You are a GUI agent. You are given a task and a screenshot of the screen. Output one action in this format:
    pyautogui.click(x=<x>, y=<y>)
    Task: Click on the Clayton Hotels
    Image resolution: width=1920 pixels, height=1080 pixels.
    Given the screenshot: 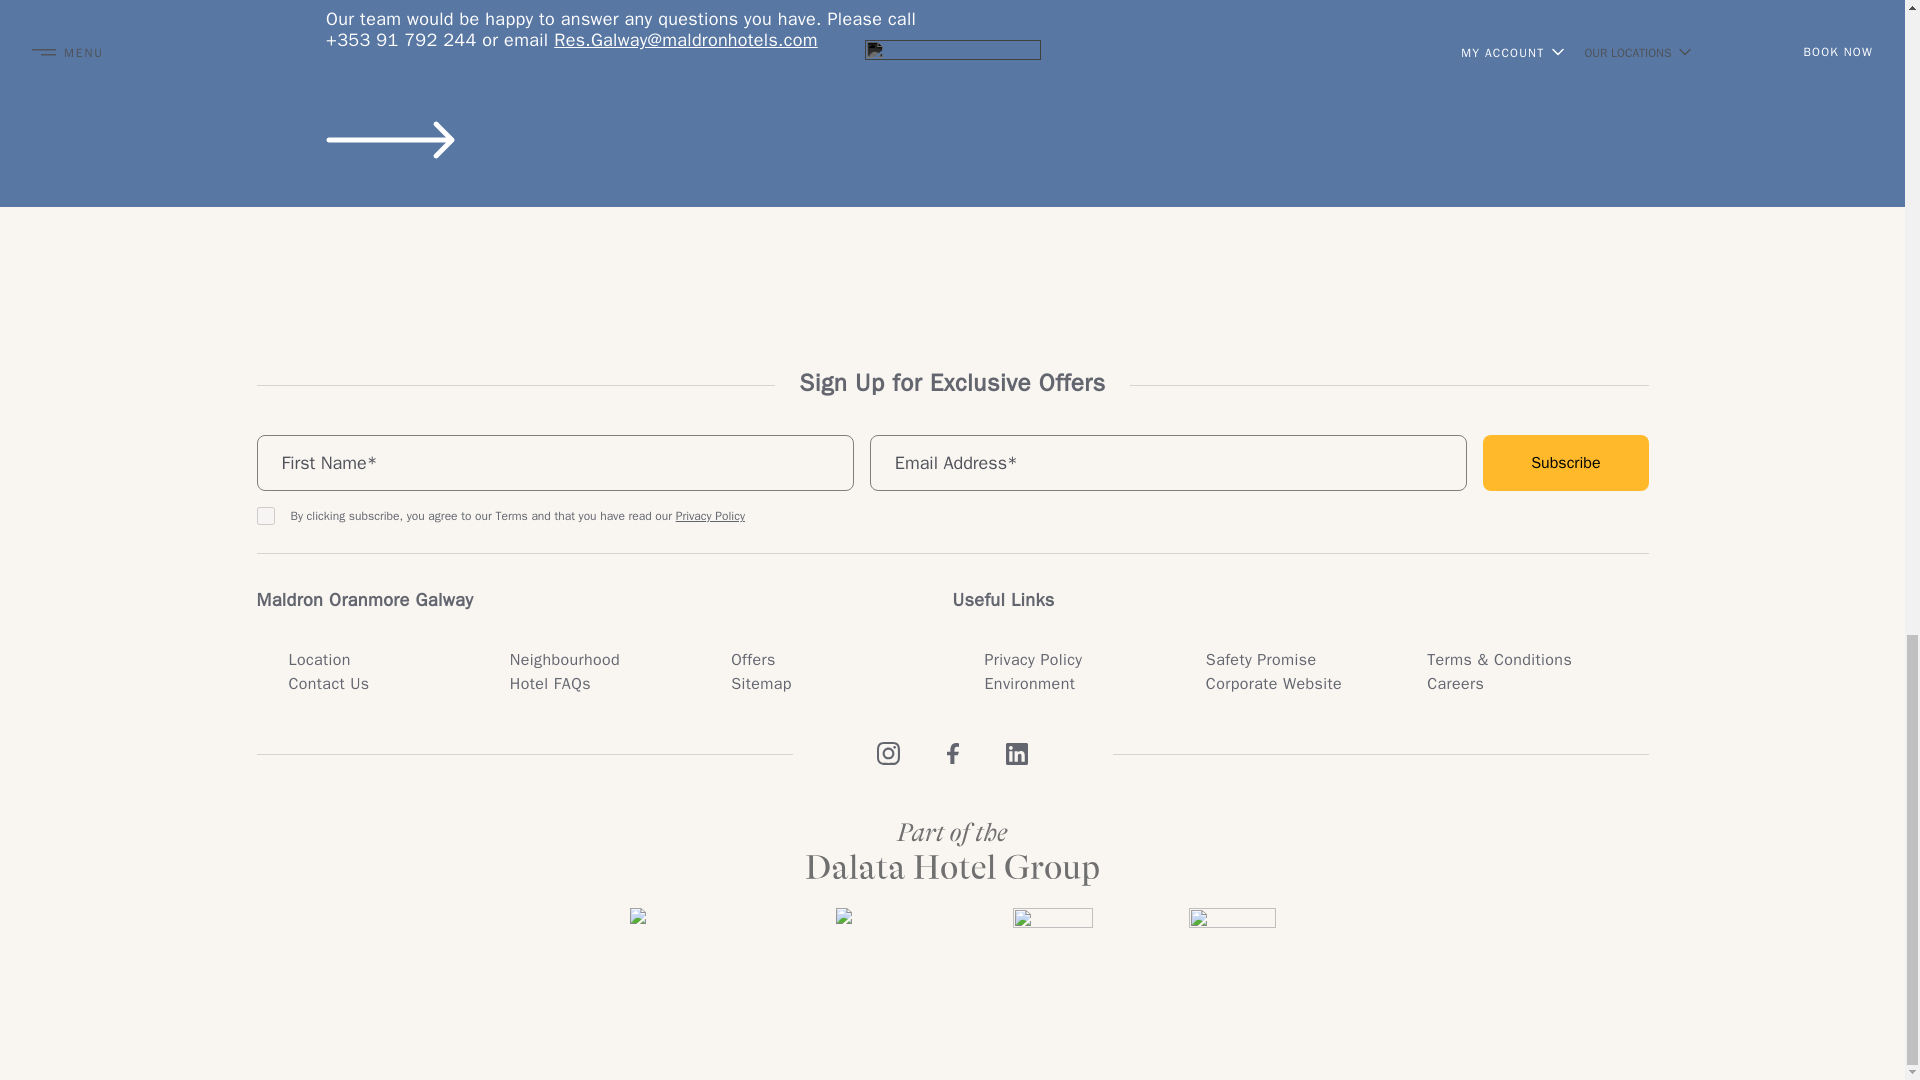 What is the action you would take?
    pyautogui.click(x=876, y=938)
    